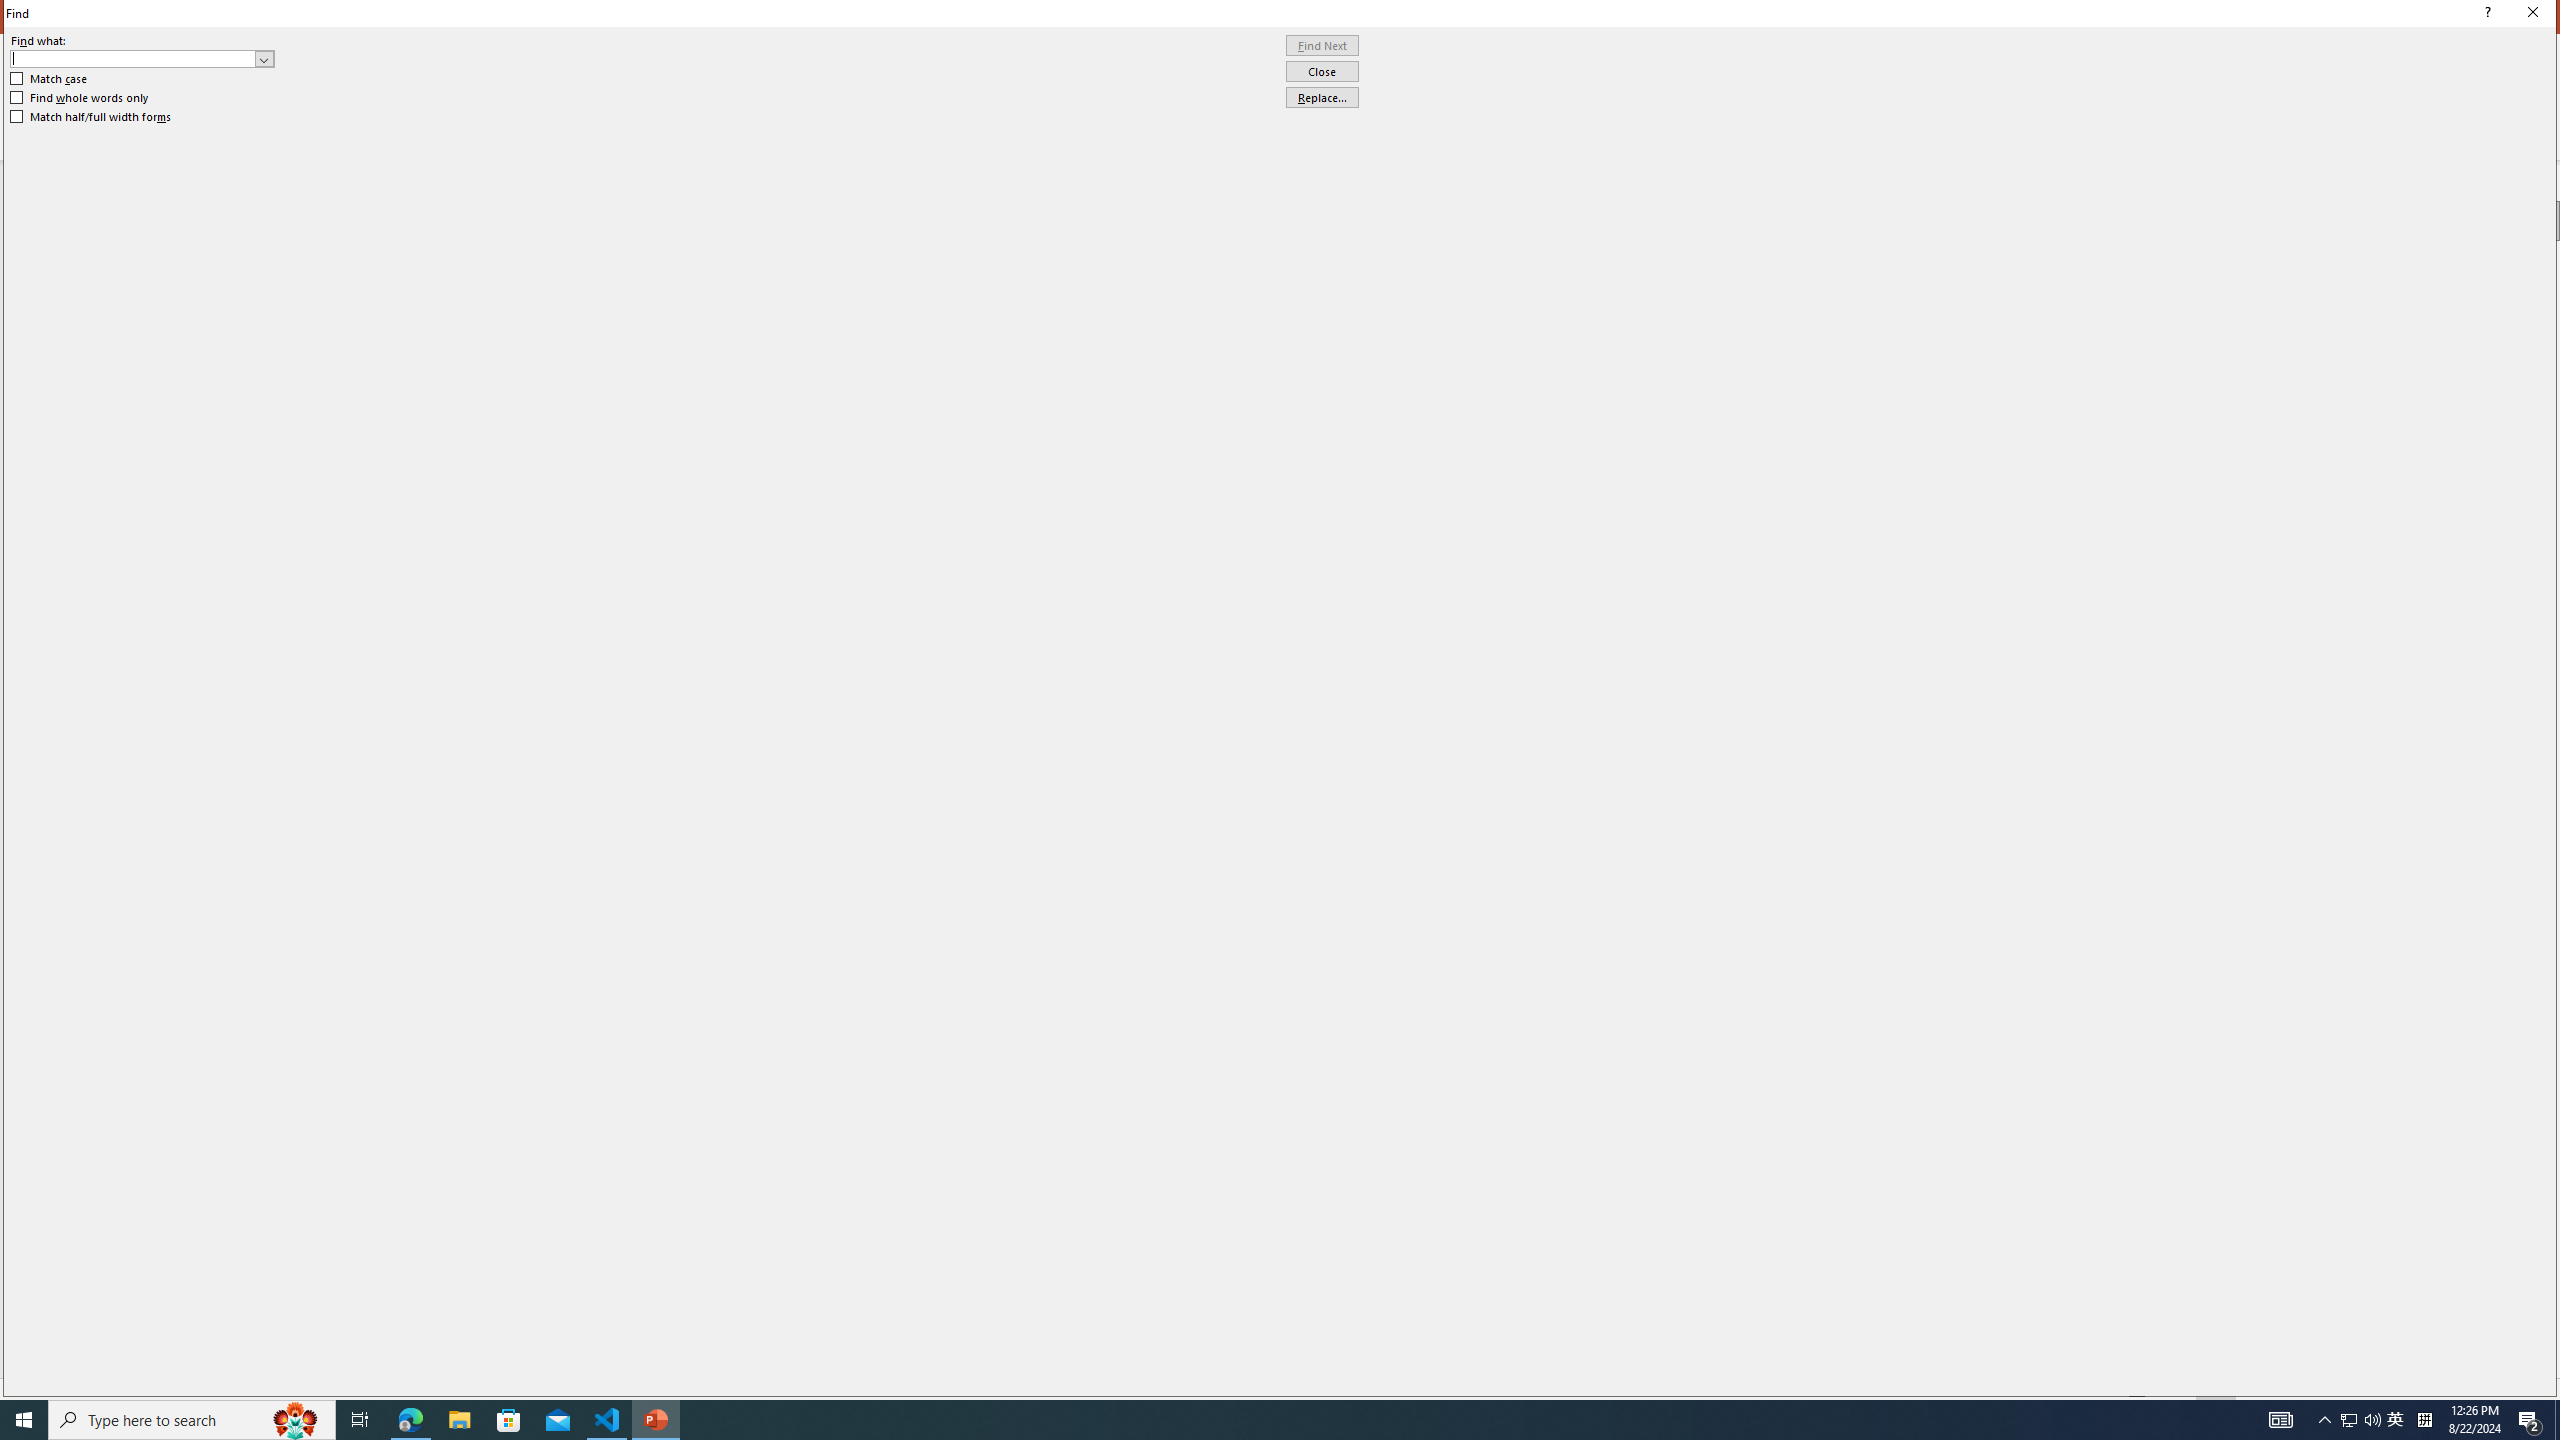 The height and width of the screenshot is (1440, 2560). What do you see at coordinates (142, 58) in the screenshot?
I see `Find what` at bounding box center [142, 58].